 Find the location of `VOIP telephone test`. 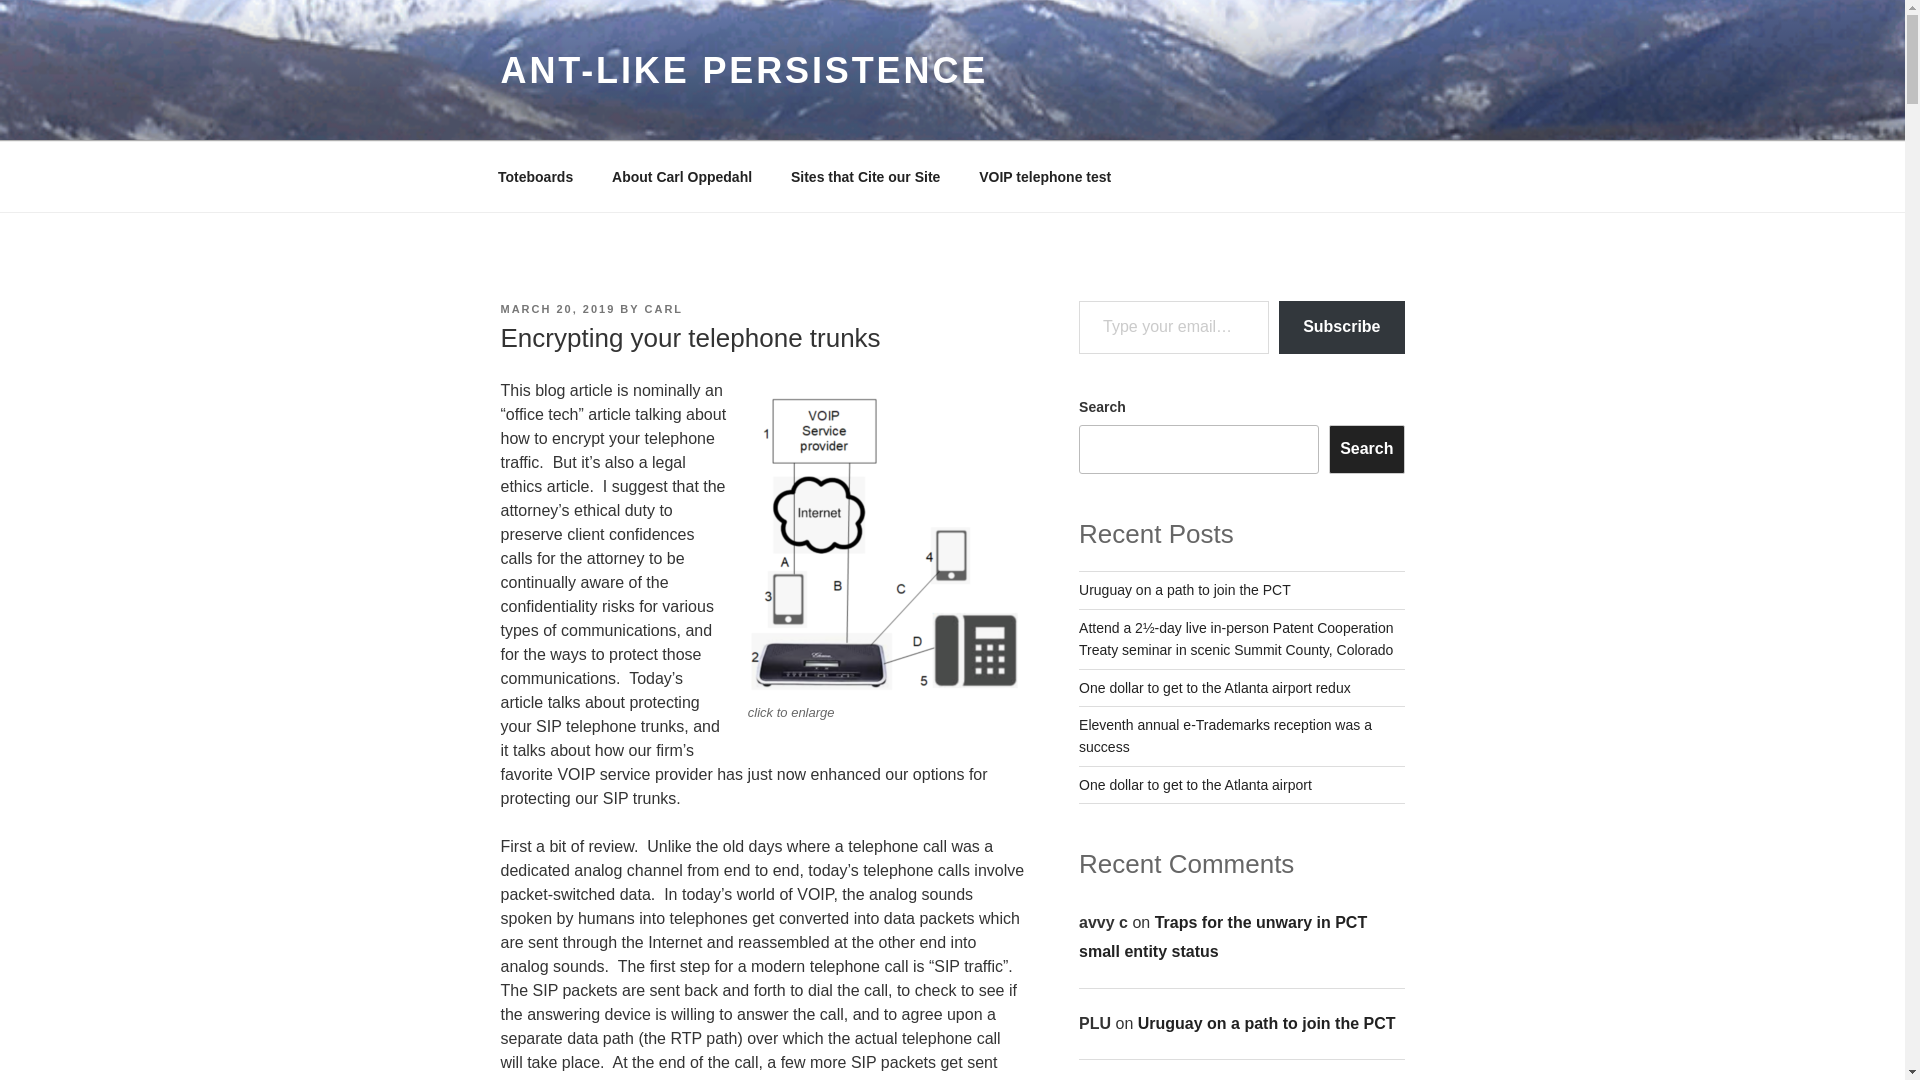

VOIP telephone test is located at coordinates (1044, 176).